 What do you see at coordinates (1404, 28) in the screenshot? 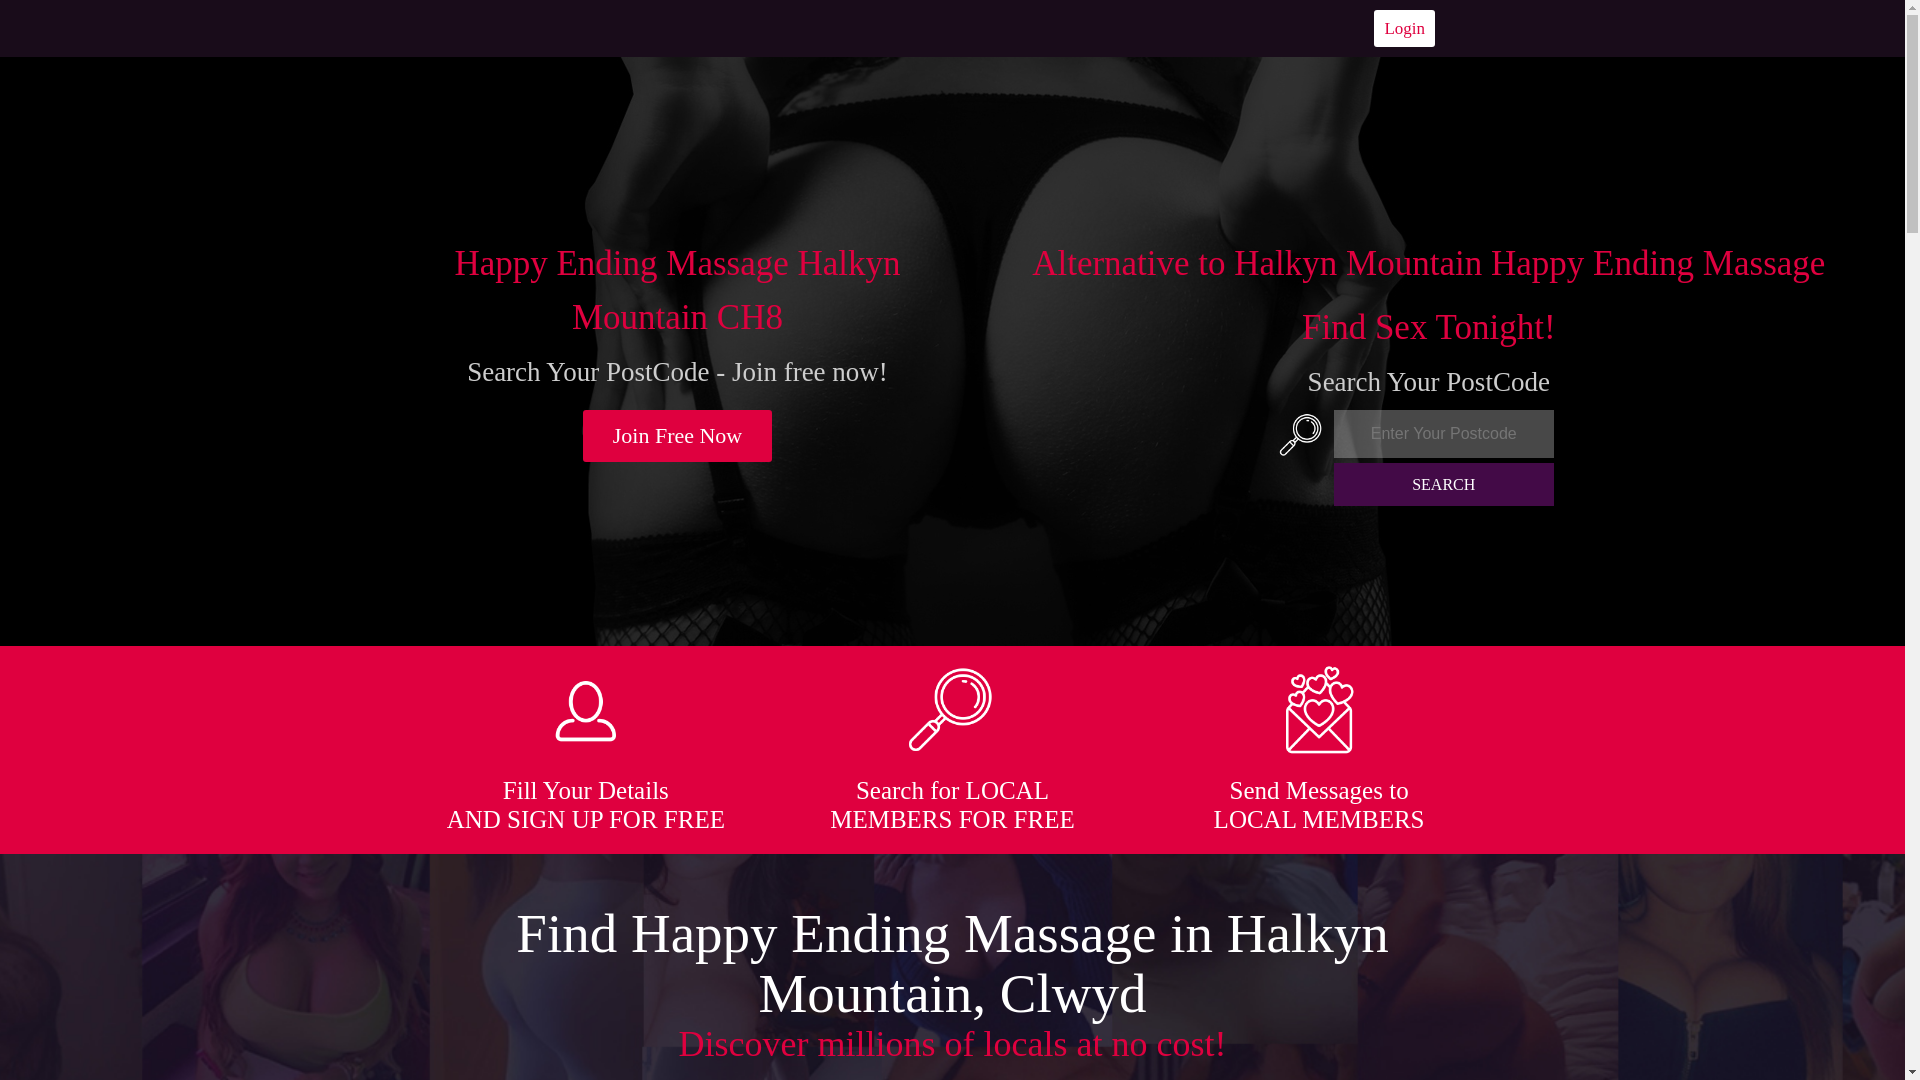
I see `Login` at bounding box center [1404, 28].